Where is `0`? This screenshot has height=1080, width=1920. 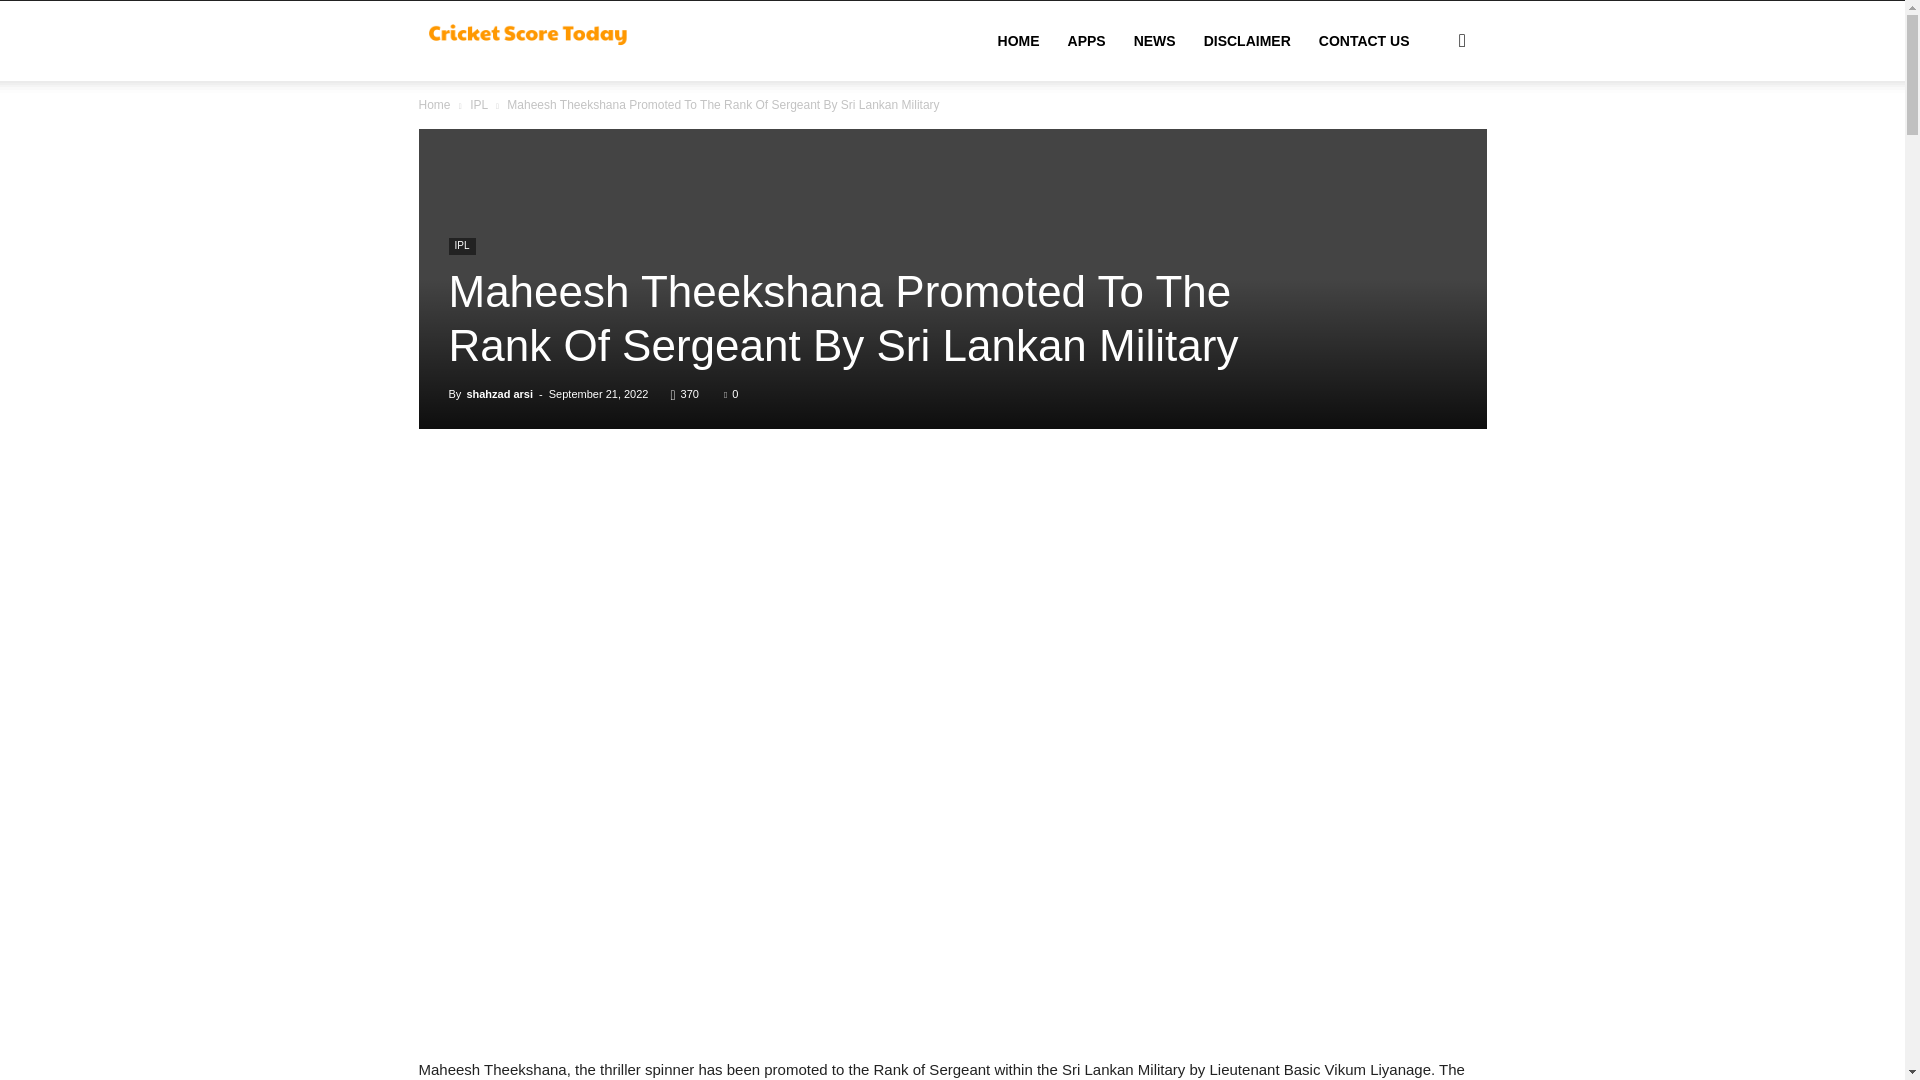
0 is located at coordinates (730, 393).